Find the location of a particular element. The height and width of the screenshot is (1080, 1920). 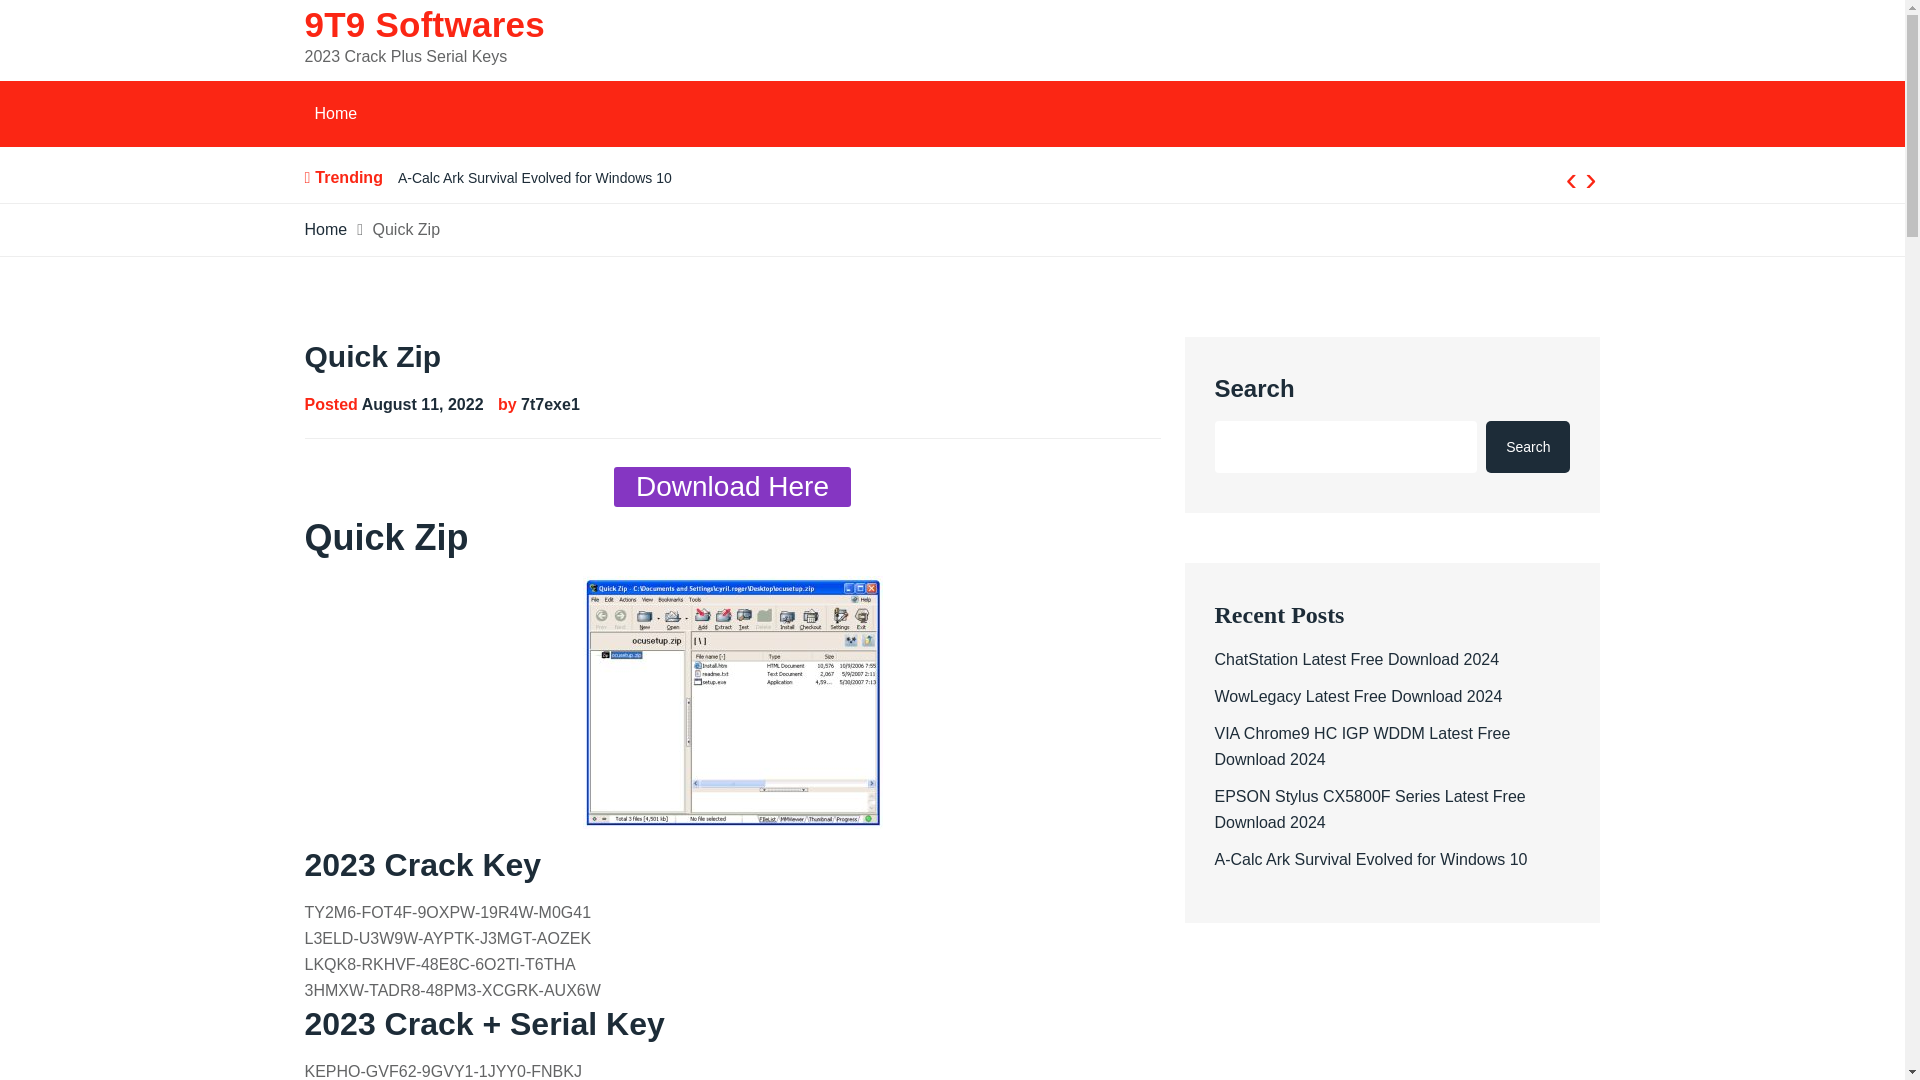

WowLegacy Latest Free Download 2024 is located at coordinates (1357, 696).